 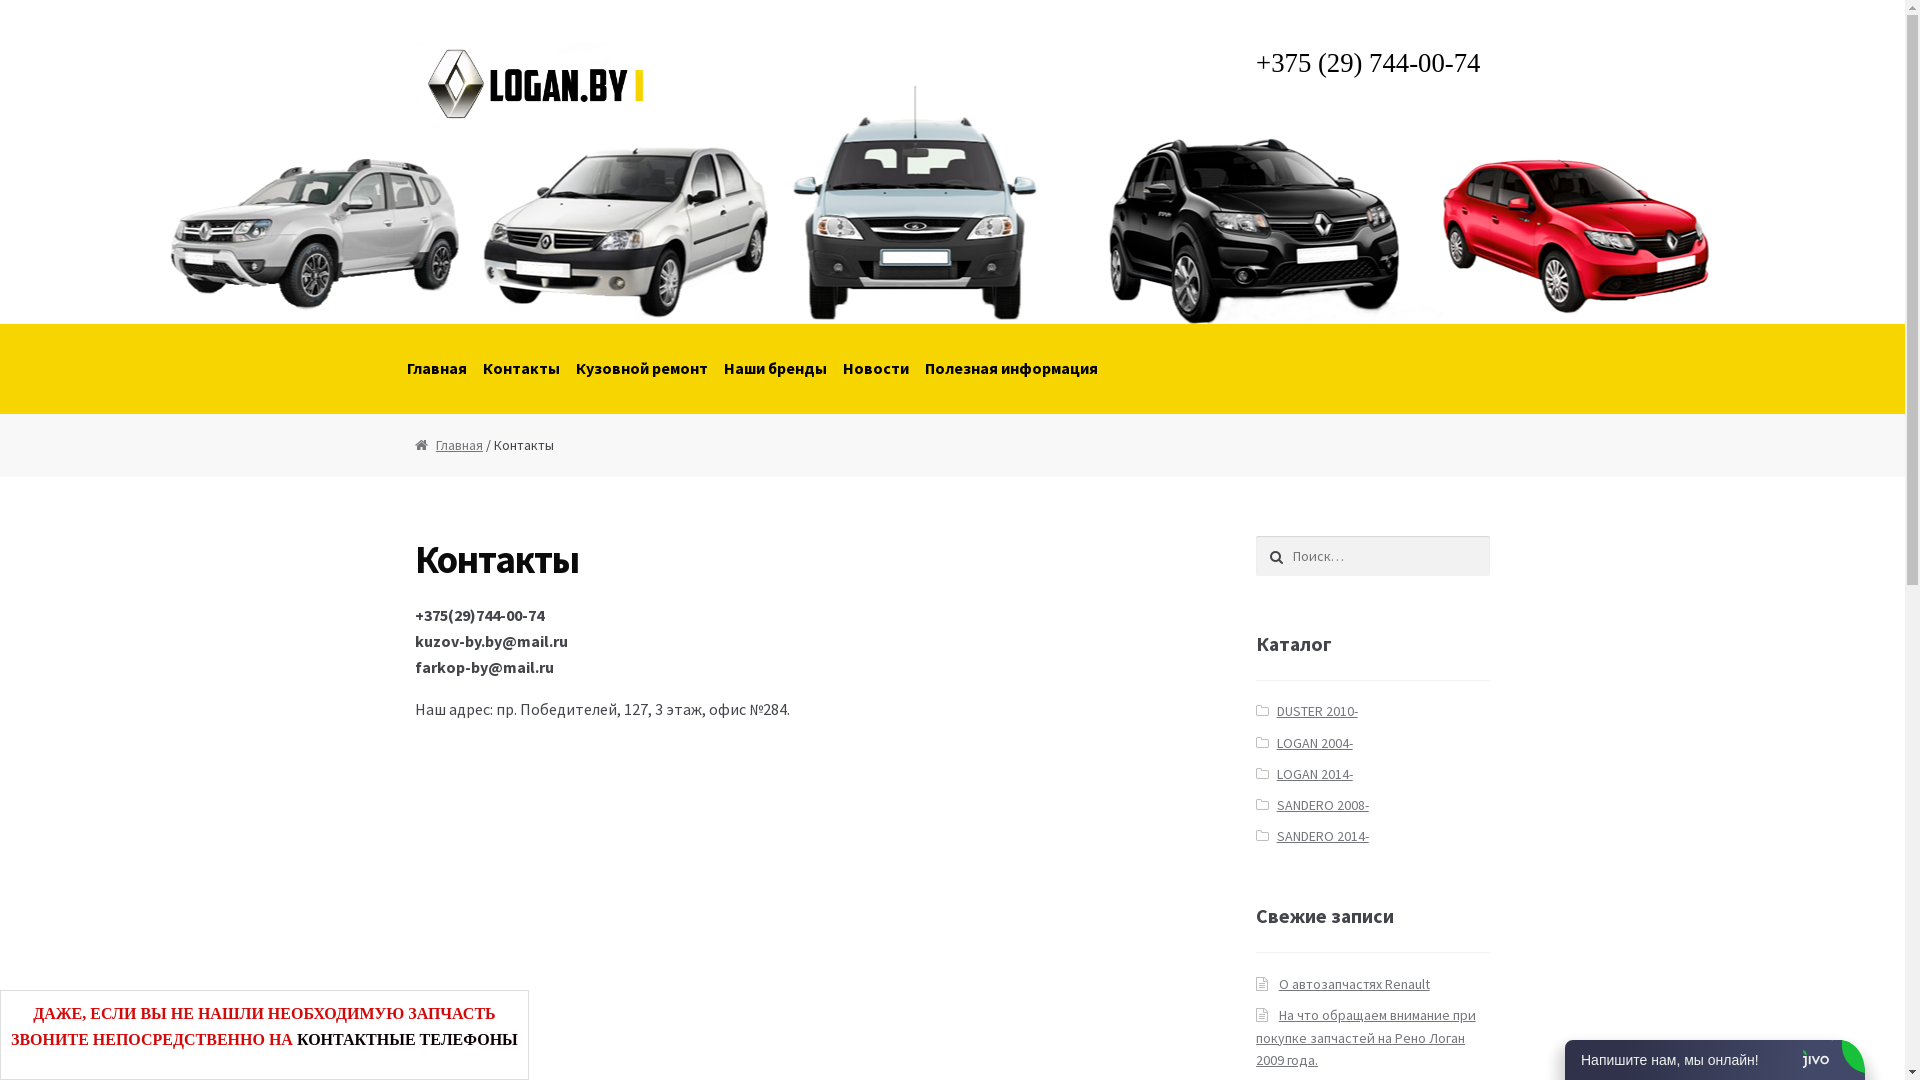 What do you see at coordinates (1323, 836) in the screenshot?
I see `SANDERO 2014-` at bounding box center [1323, 836].